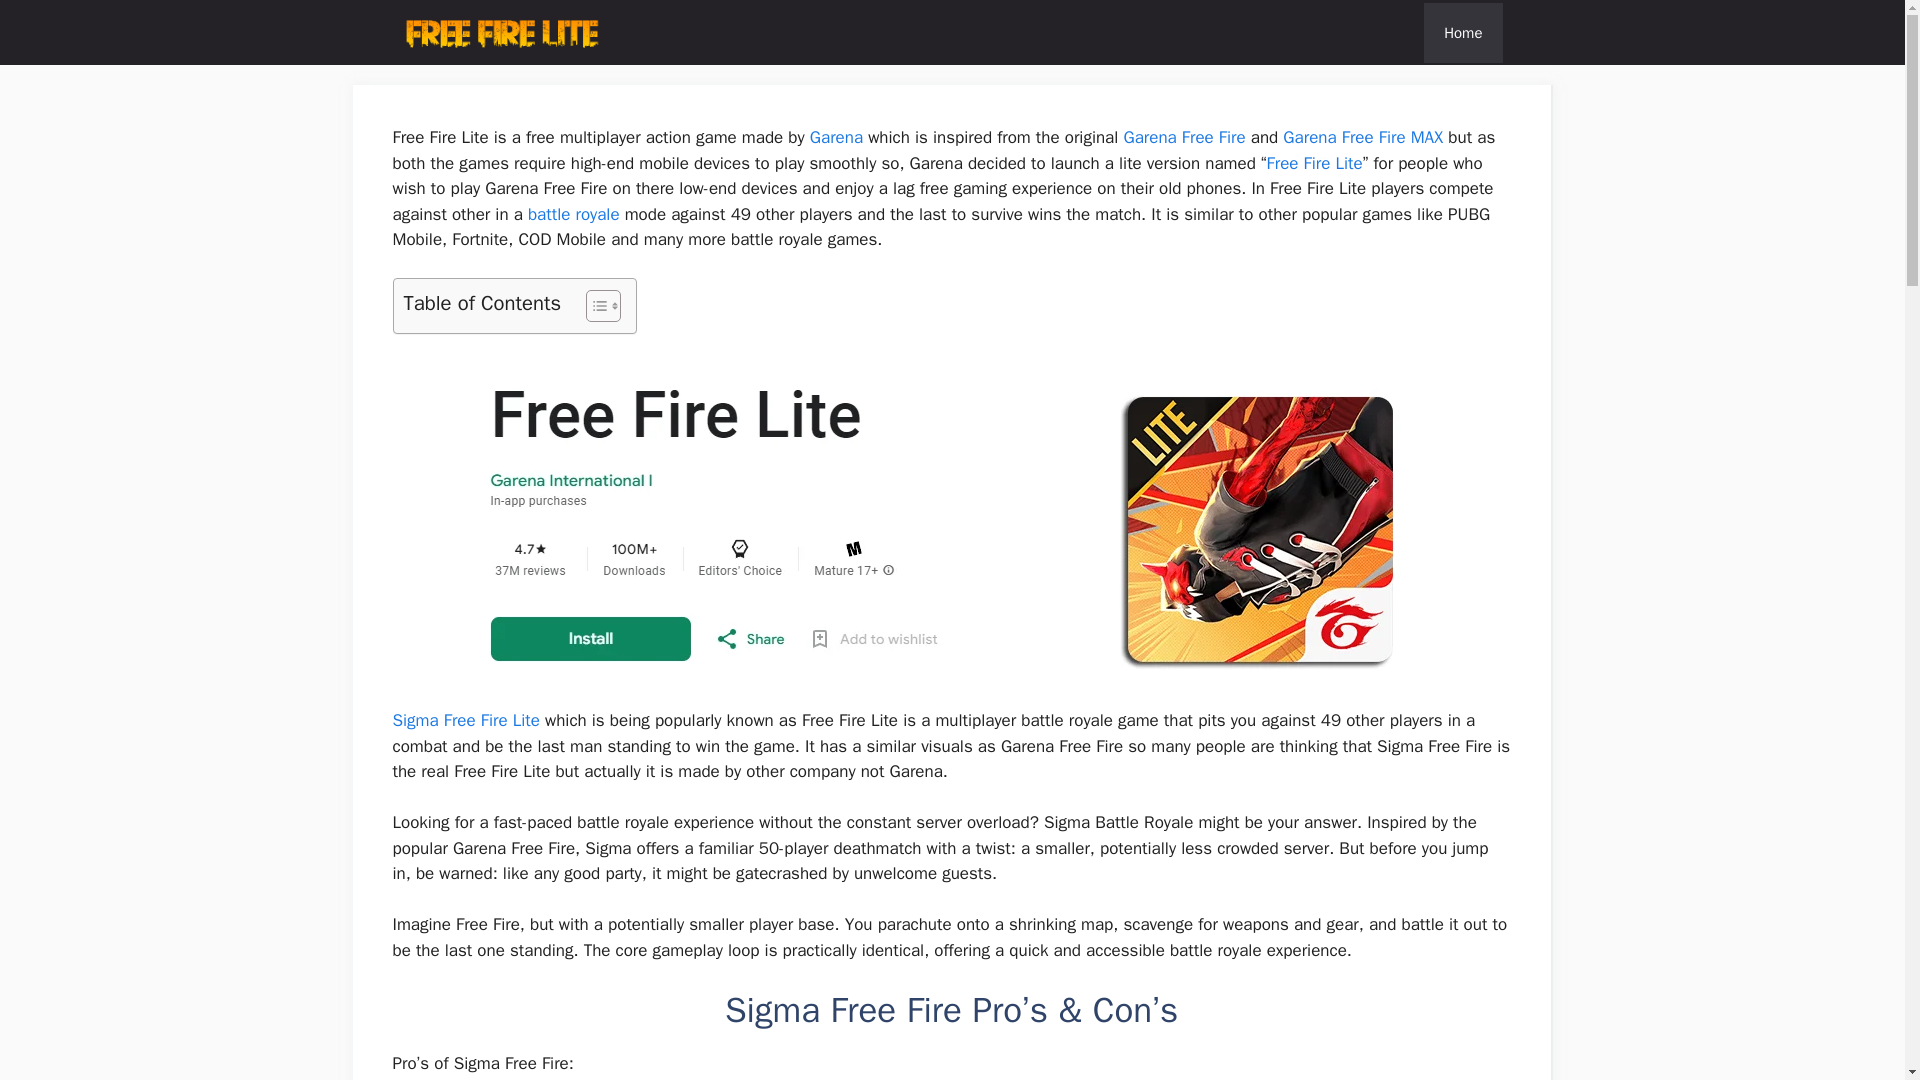 This screenshot has height=1080, width=1920. Describe the element at coordinates (465, 720) in the screenshot. I see `Sigma Free Fire Lite` at that location.